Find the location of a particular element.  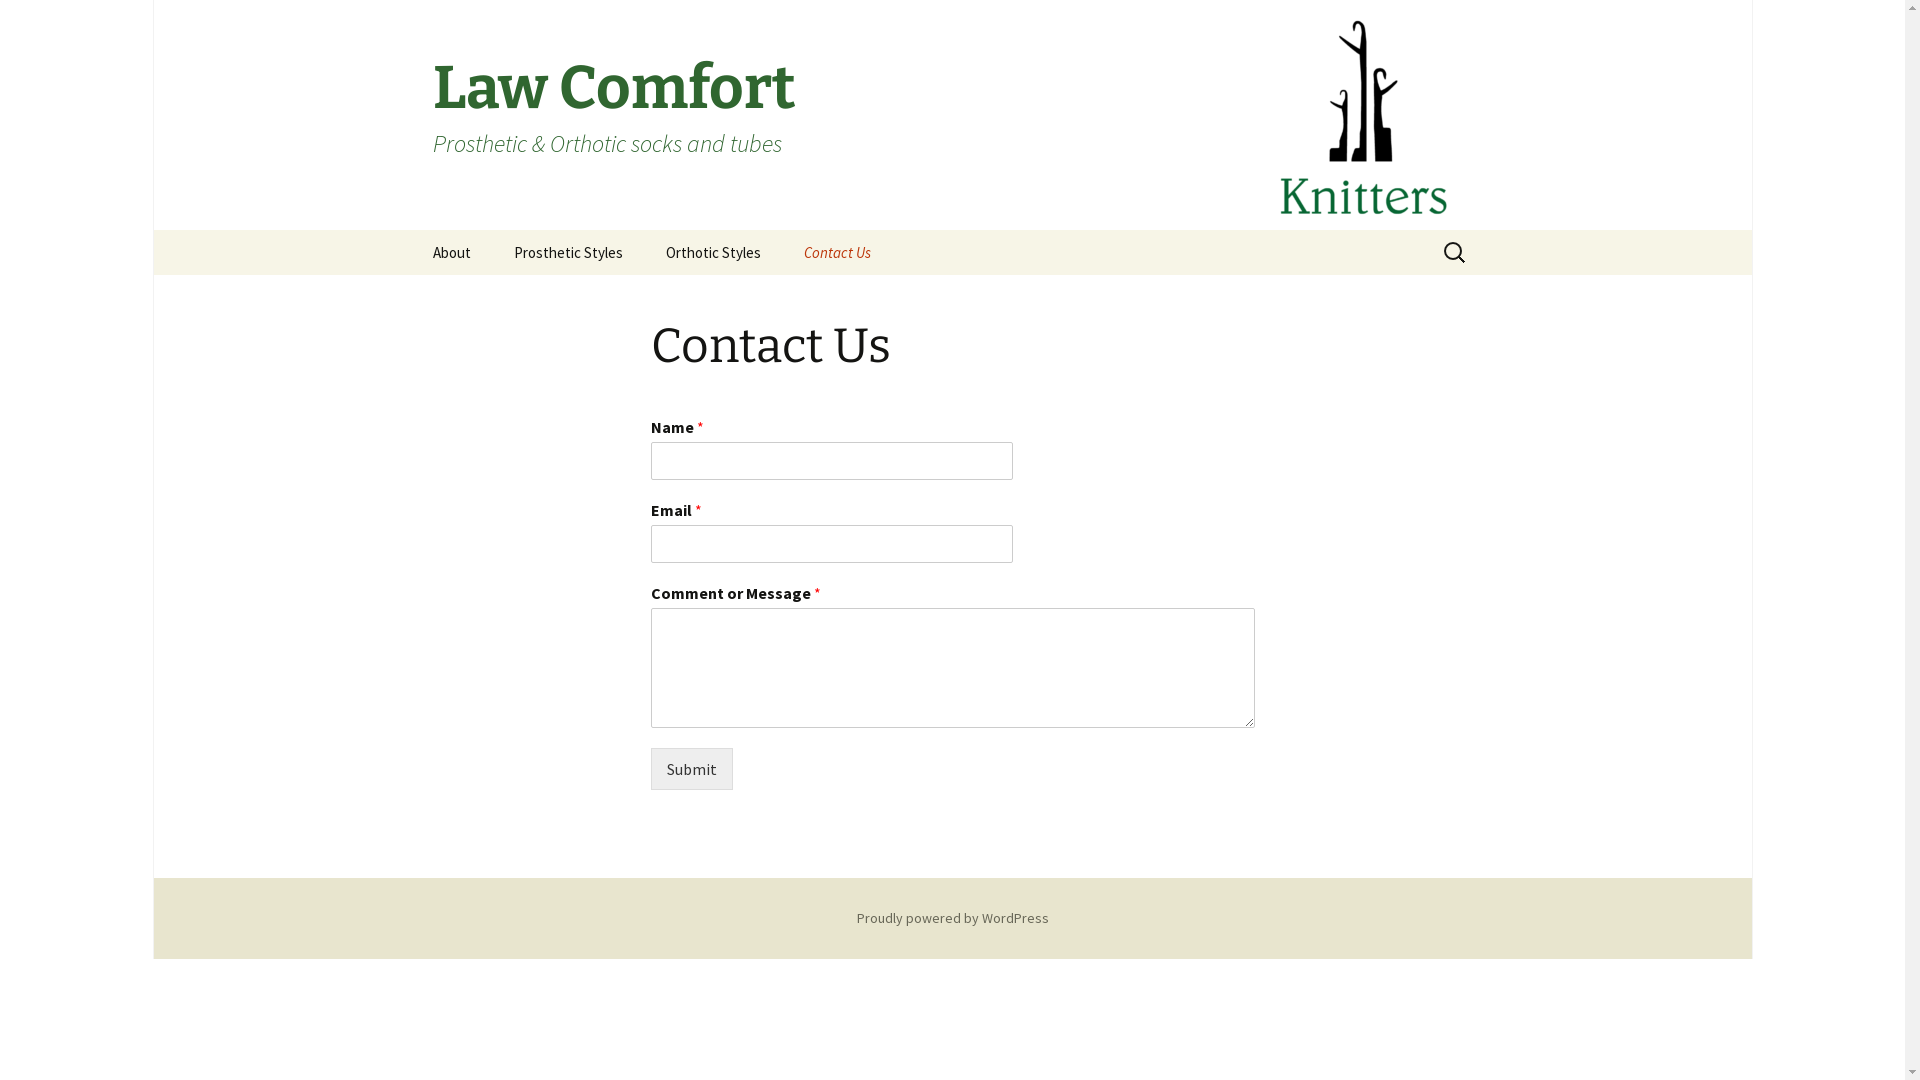

About is located at coordinates (450, 252).